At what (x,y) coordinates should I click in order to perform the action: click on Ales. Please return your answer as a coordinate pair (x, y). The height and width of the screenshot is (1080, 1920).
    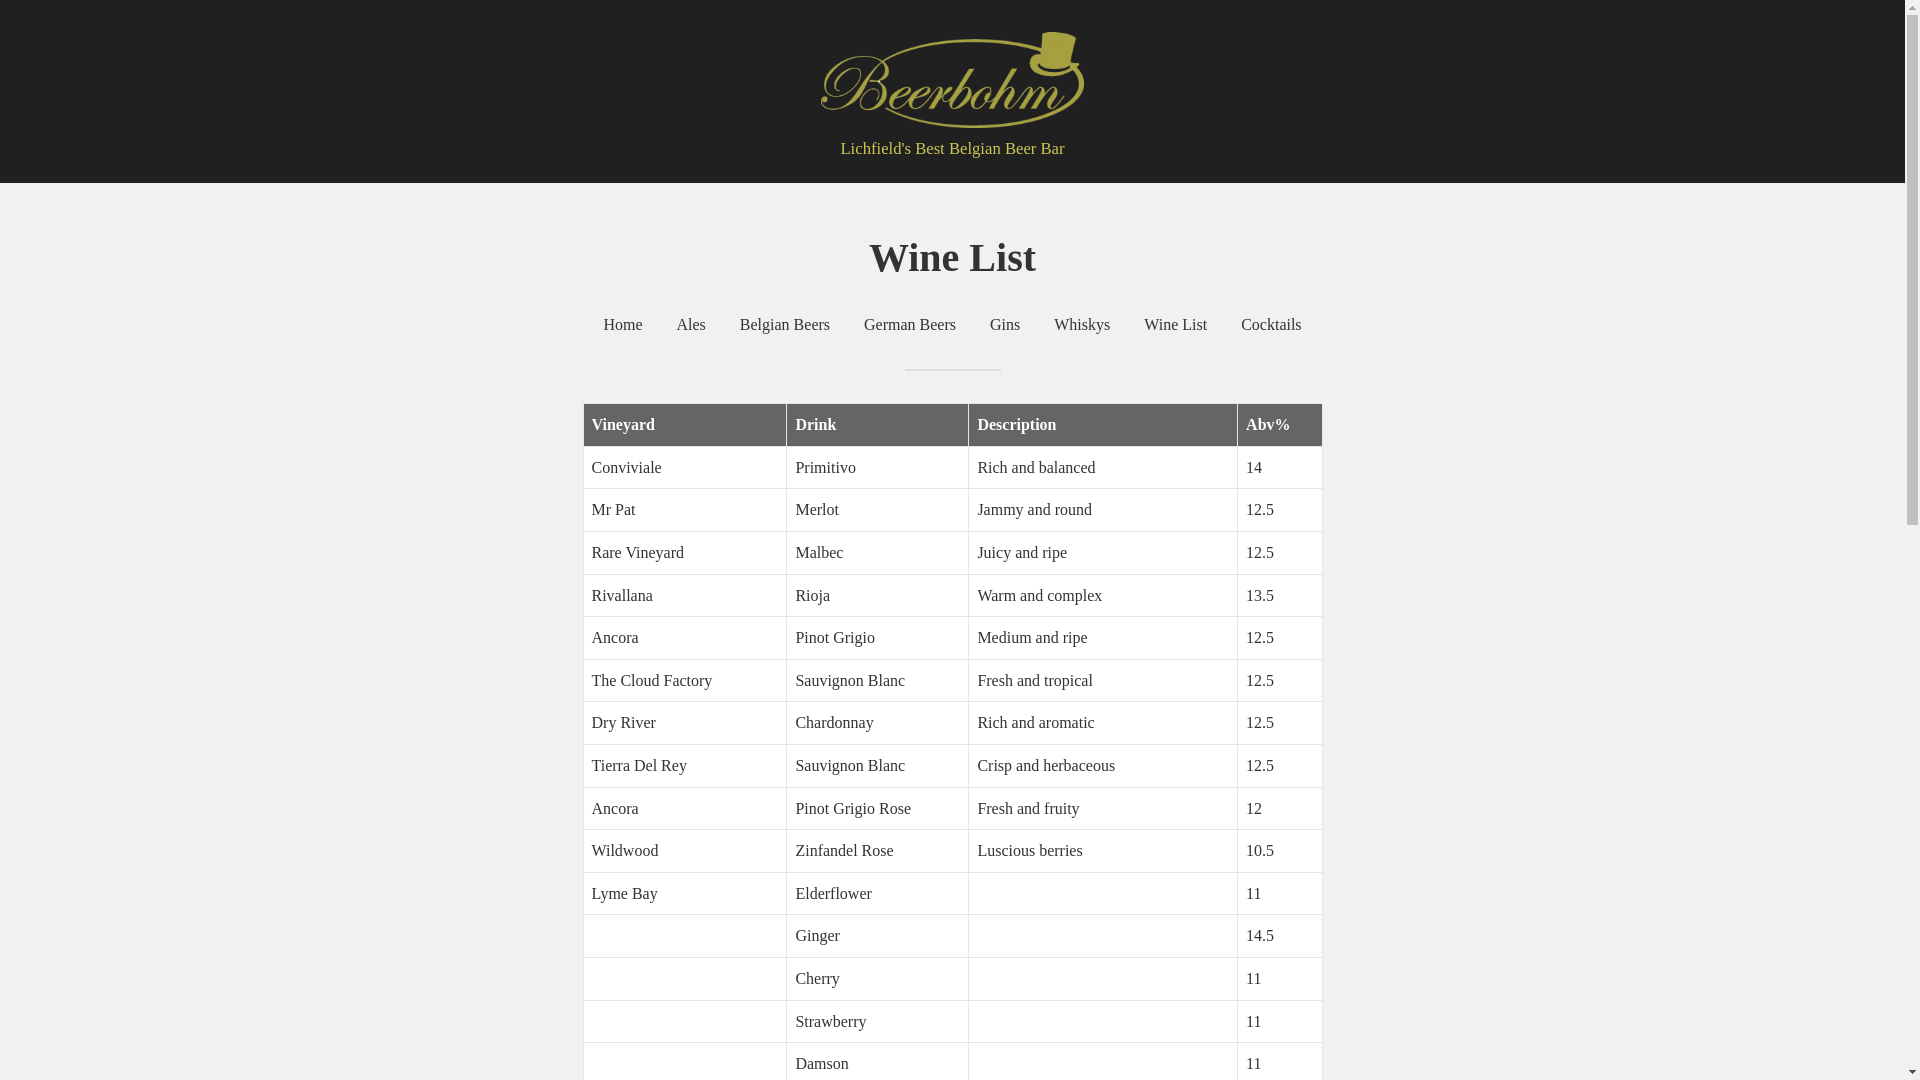
    Looking at the image, I should click on (692, 324).